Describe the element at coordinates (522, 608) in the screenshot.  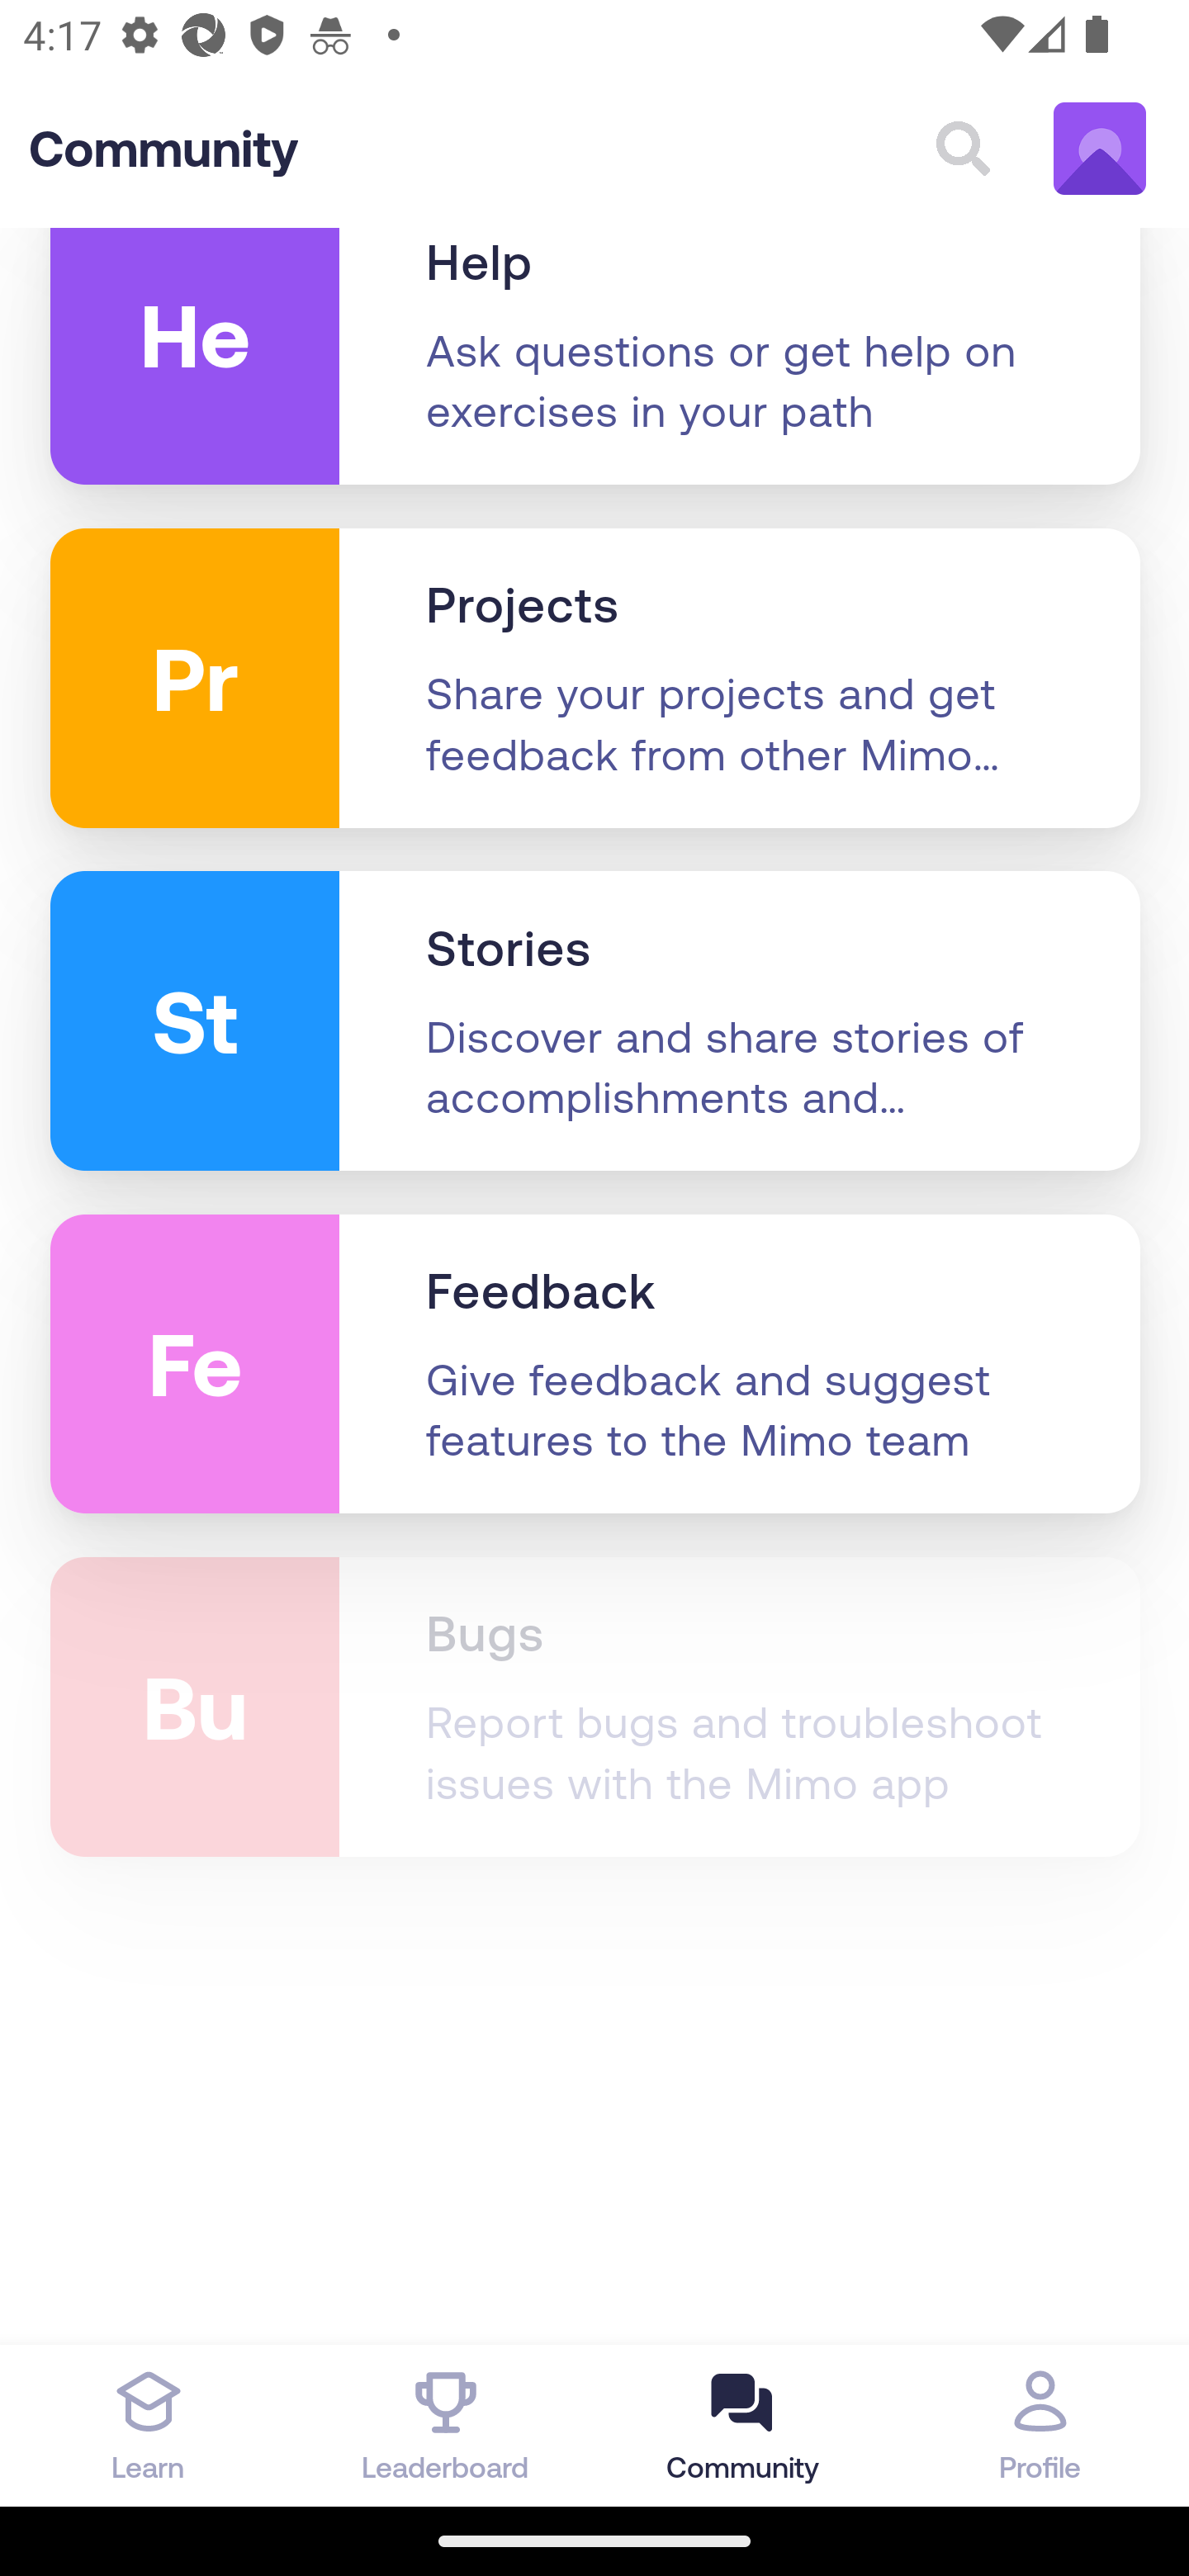
I see `Projects` at that location.